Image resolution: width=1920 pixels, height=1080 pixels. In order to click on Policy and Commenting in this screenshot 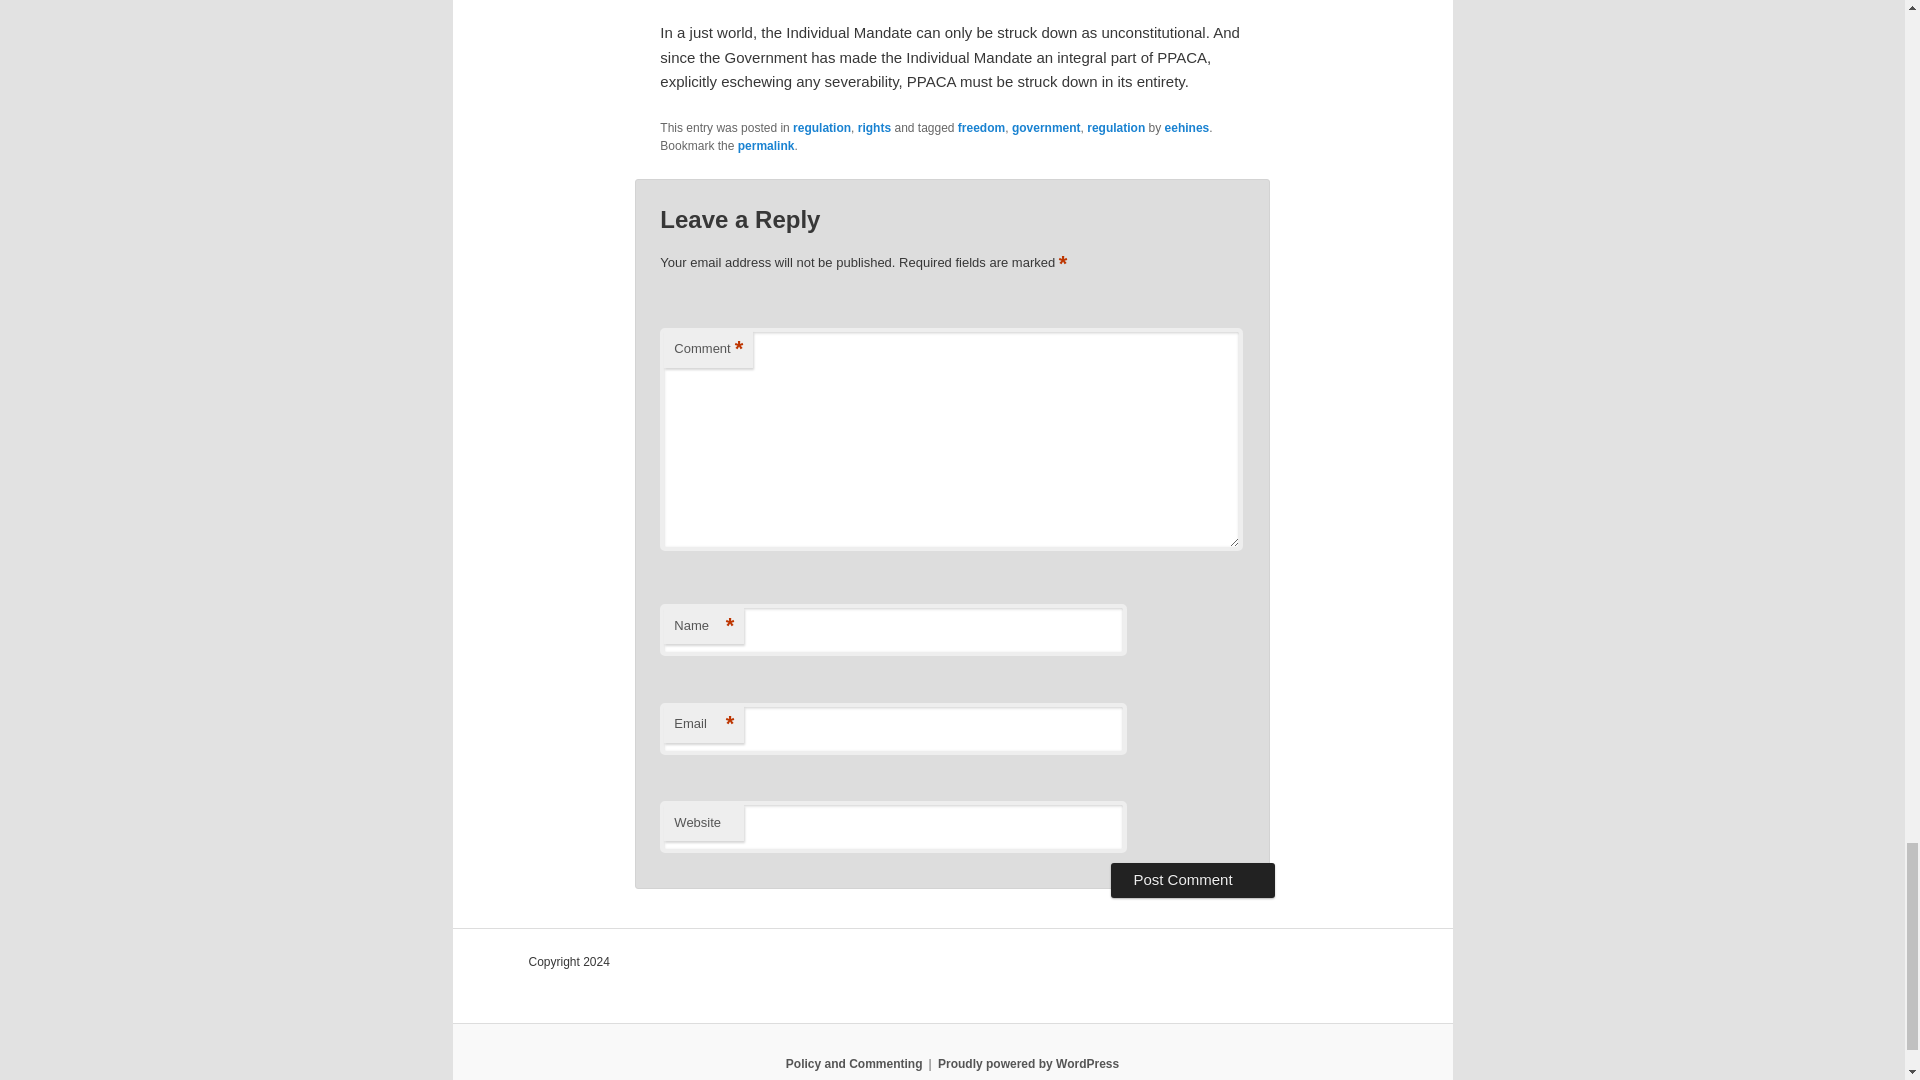, I will do `click(854, 1064)`.